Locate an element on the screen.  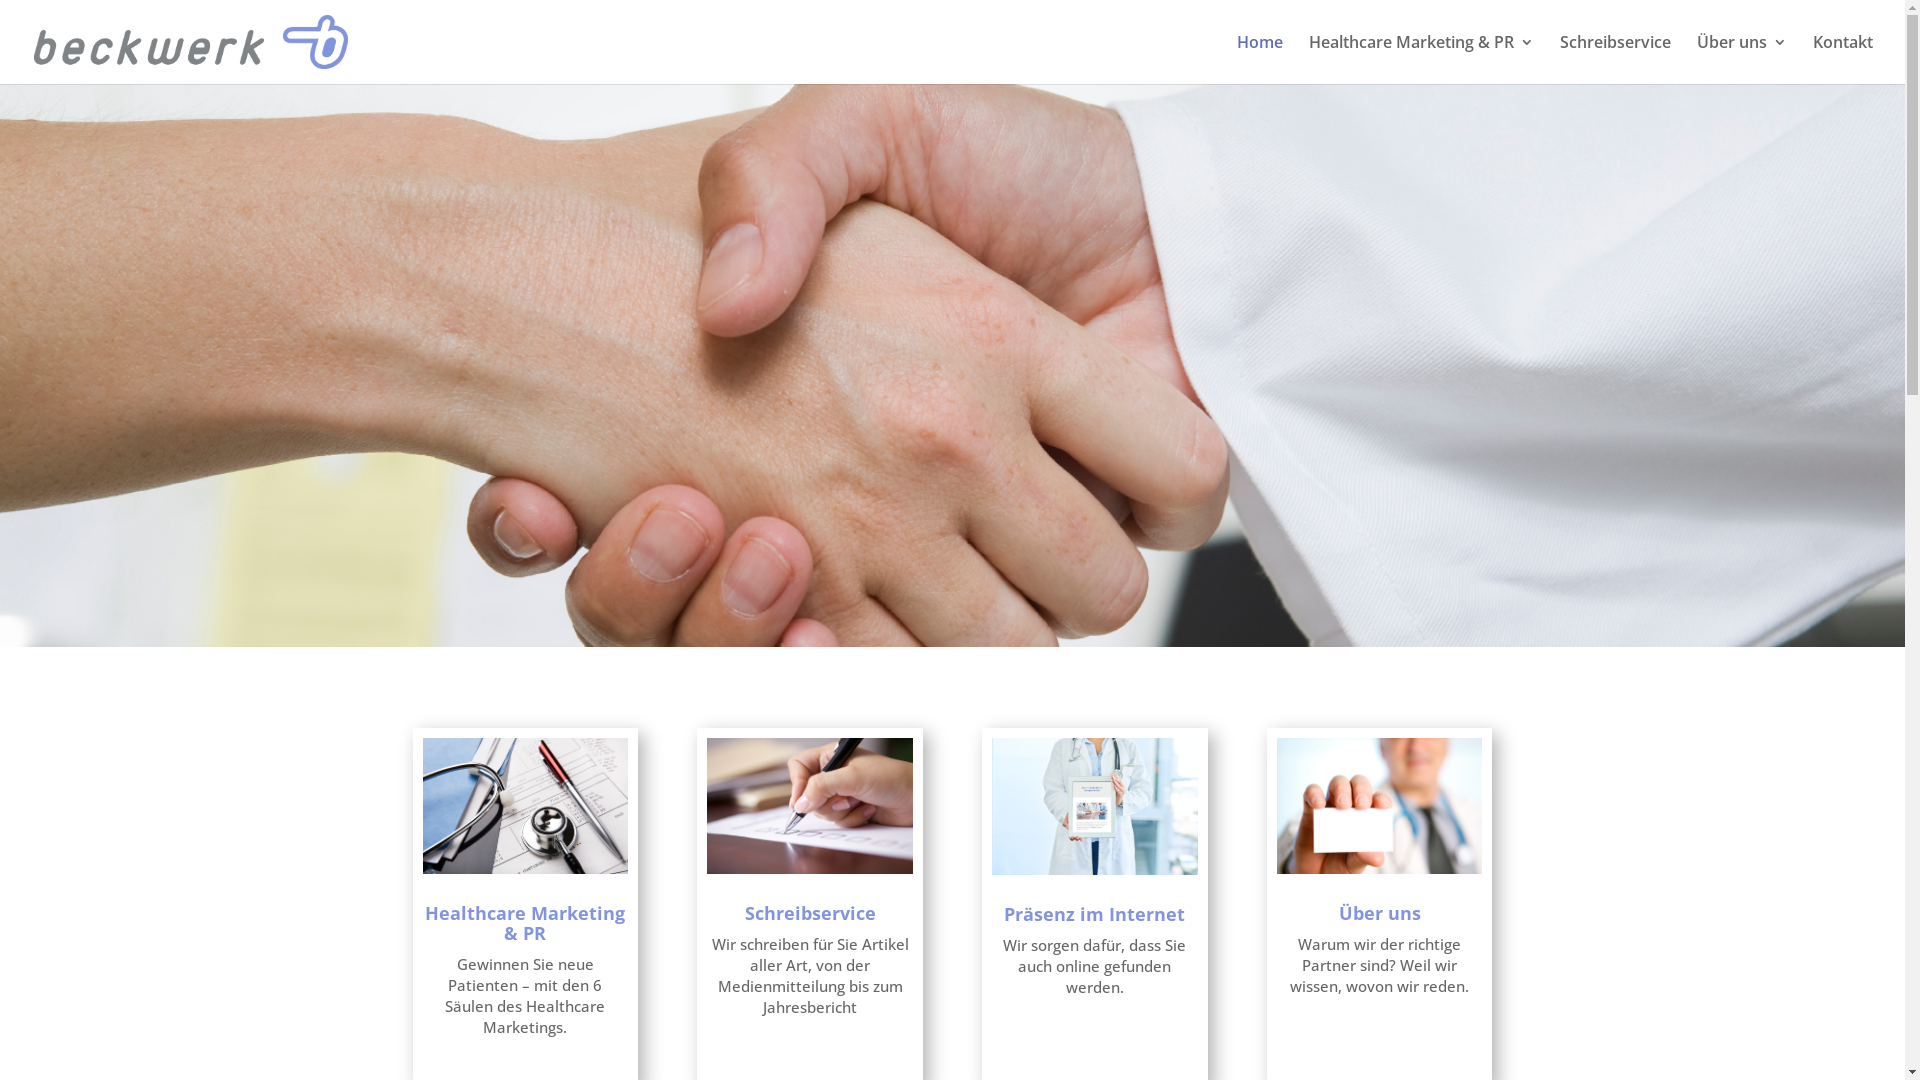
Schreibservice is located at coordinates (1616, 60).